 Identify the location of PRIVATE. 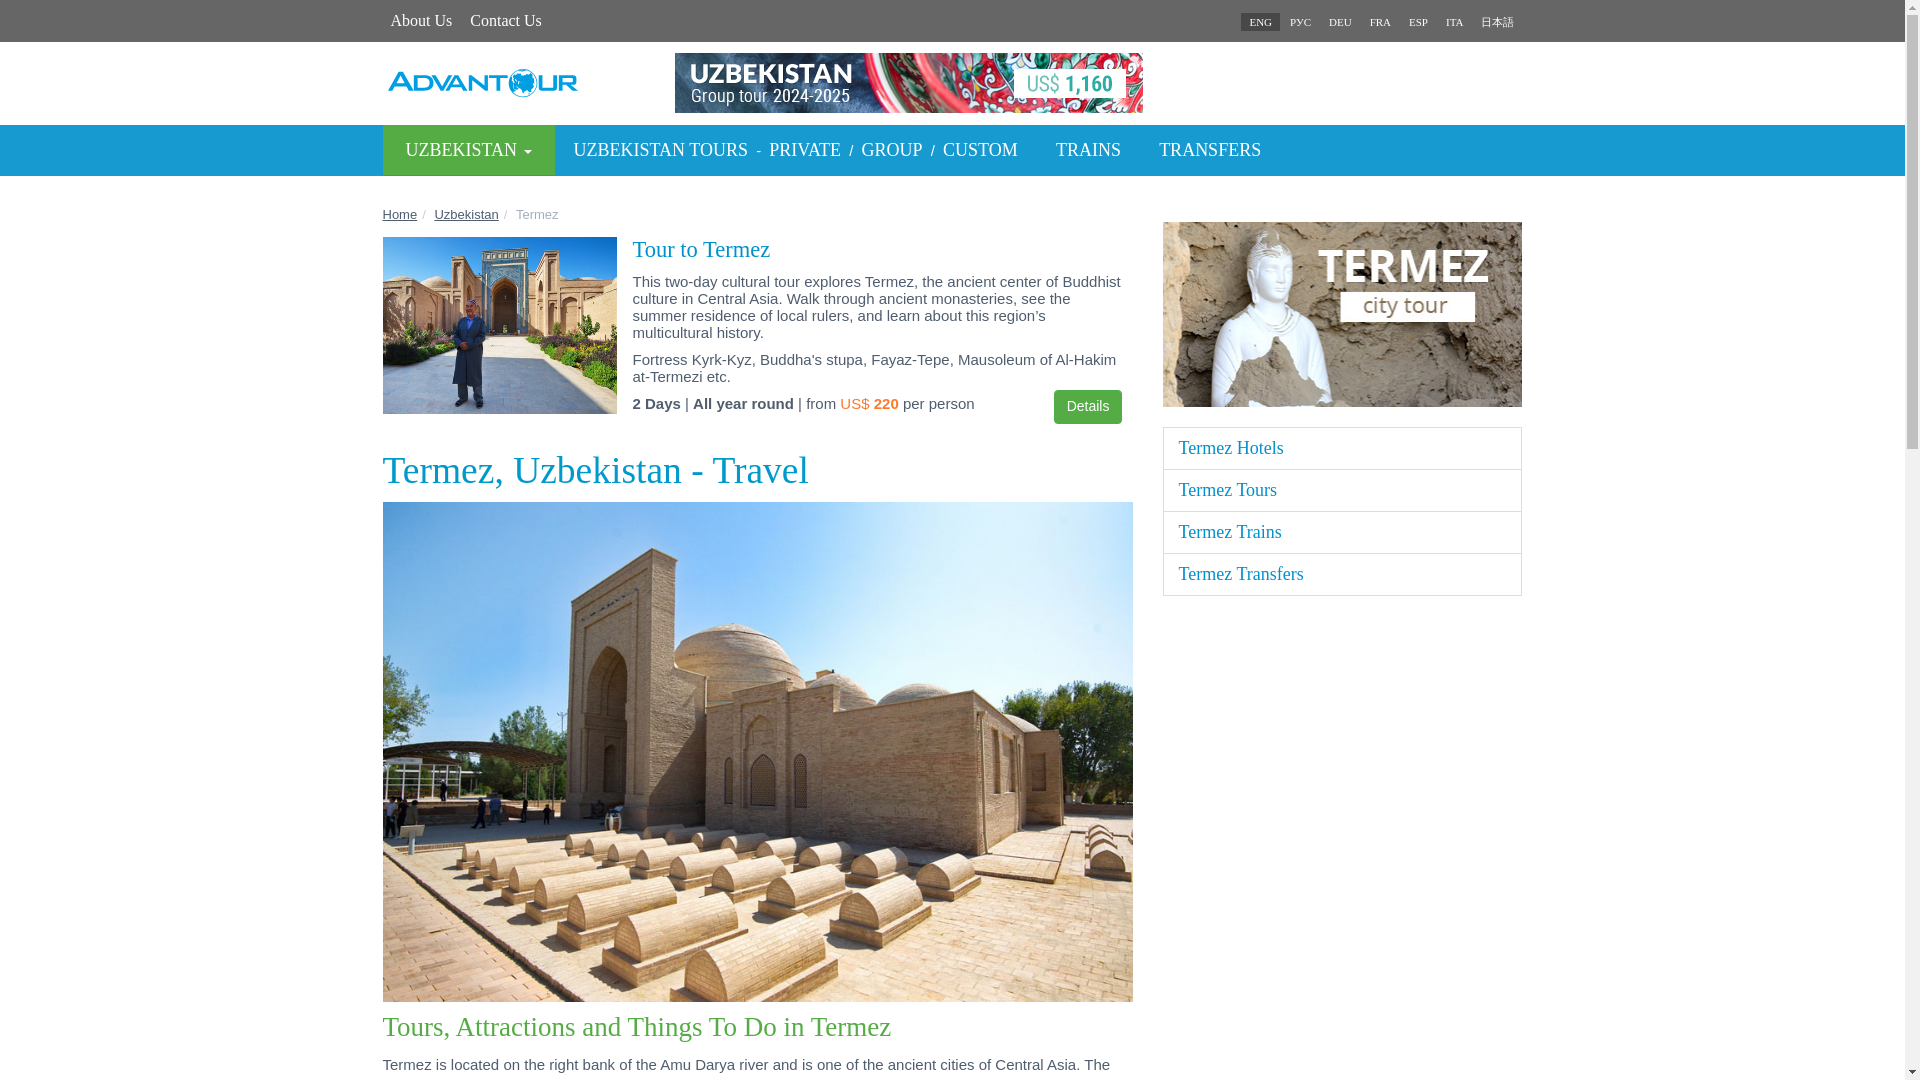
(804, 150).